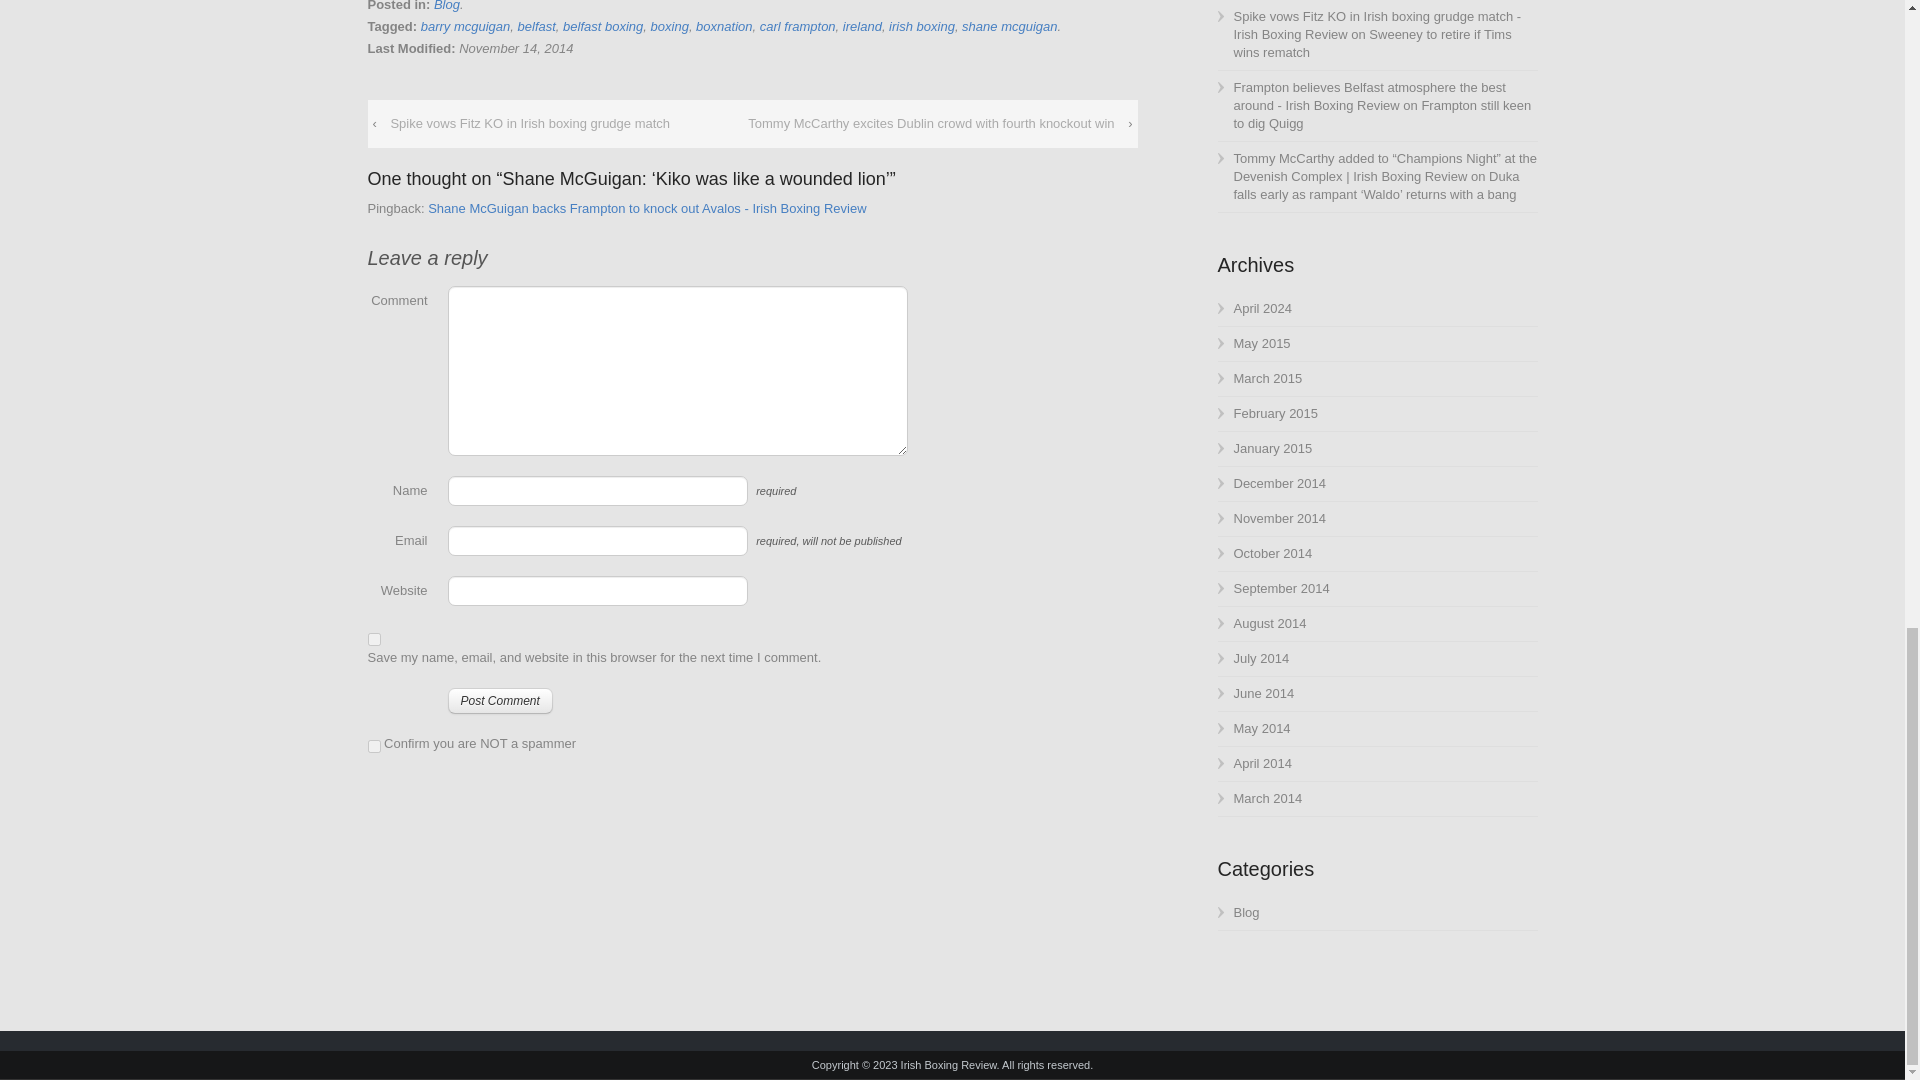 This screenshot has height=1080, width=1920. I want to click on yes, so click(374, 638).